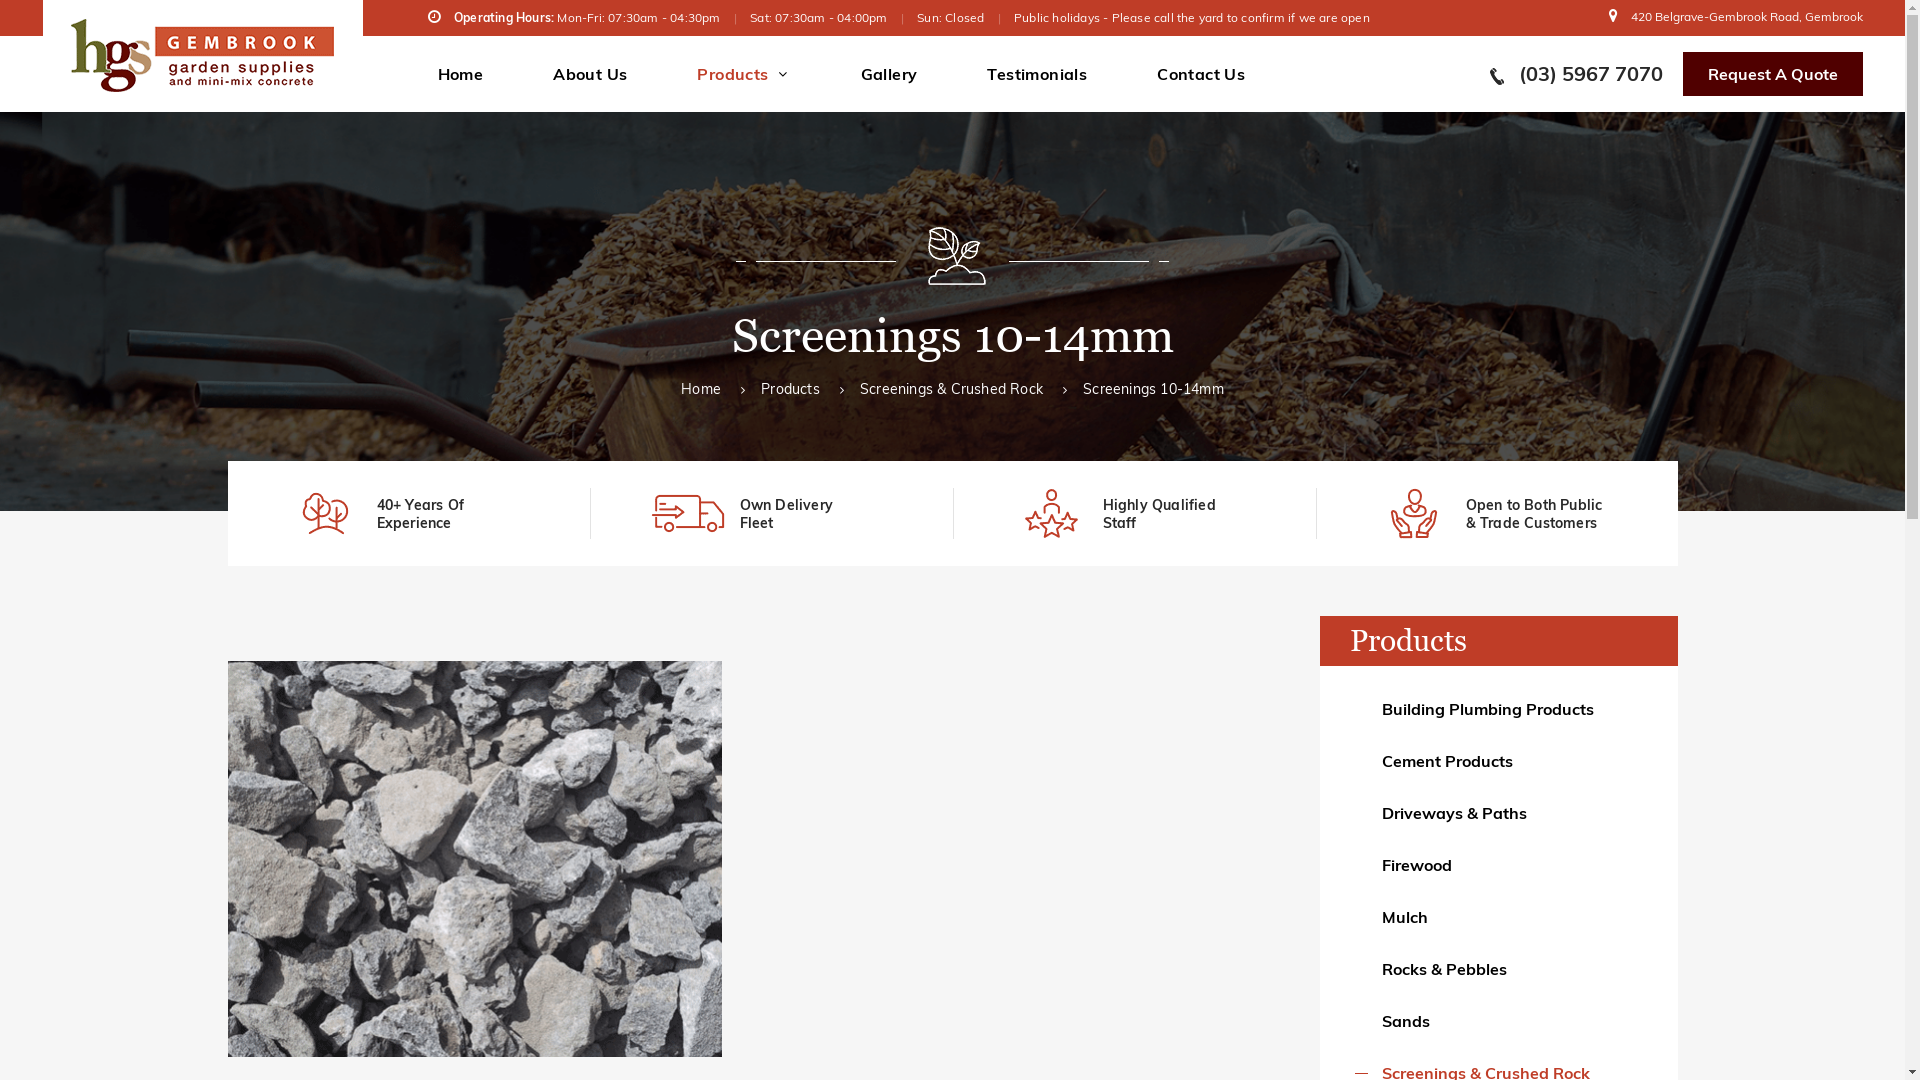 The width and height of the screenshot is (1920, 1080). What do you see at coordinates (744, 74) in the screenshot?
I see `Products` at bounding box center [744, 74].